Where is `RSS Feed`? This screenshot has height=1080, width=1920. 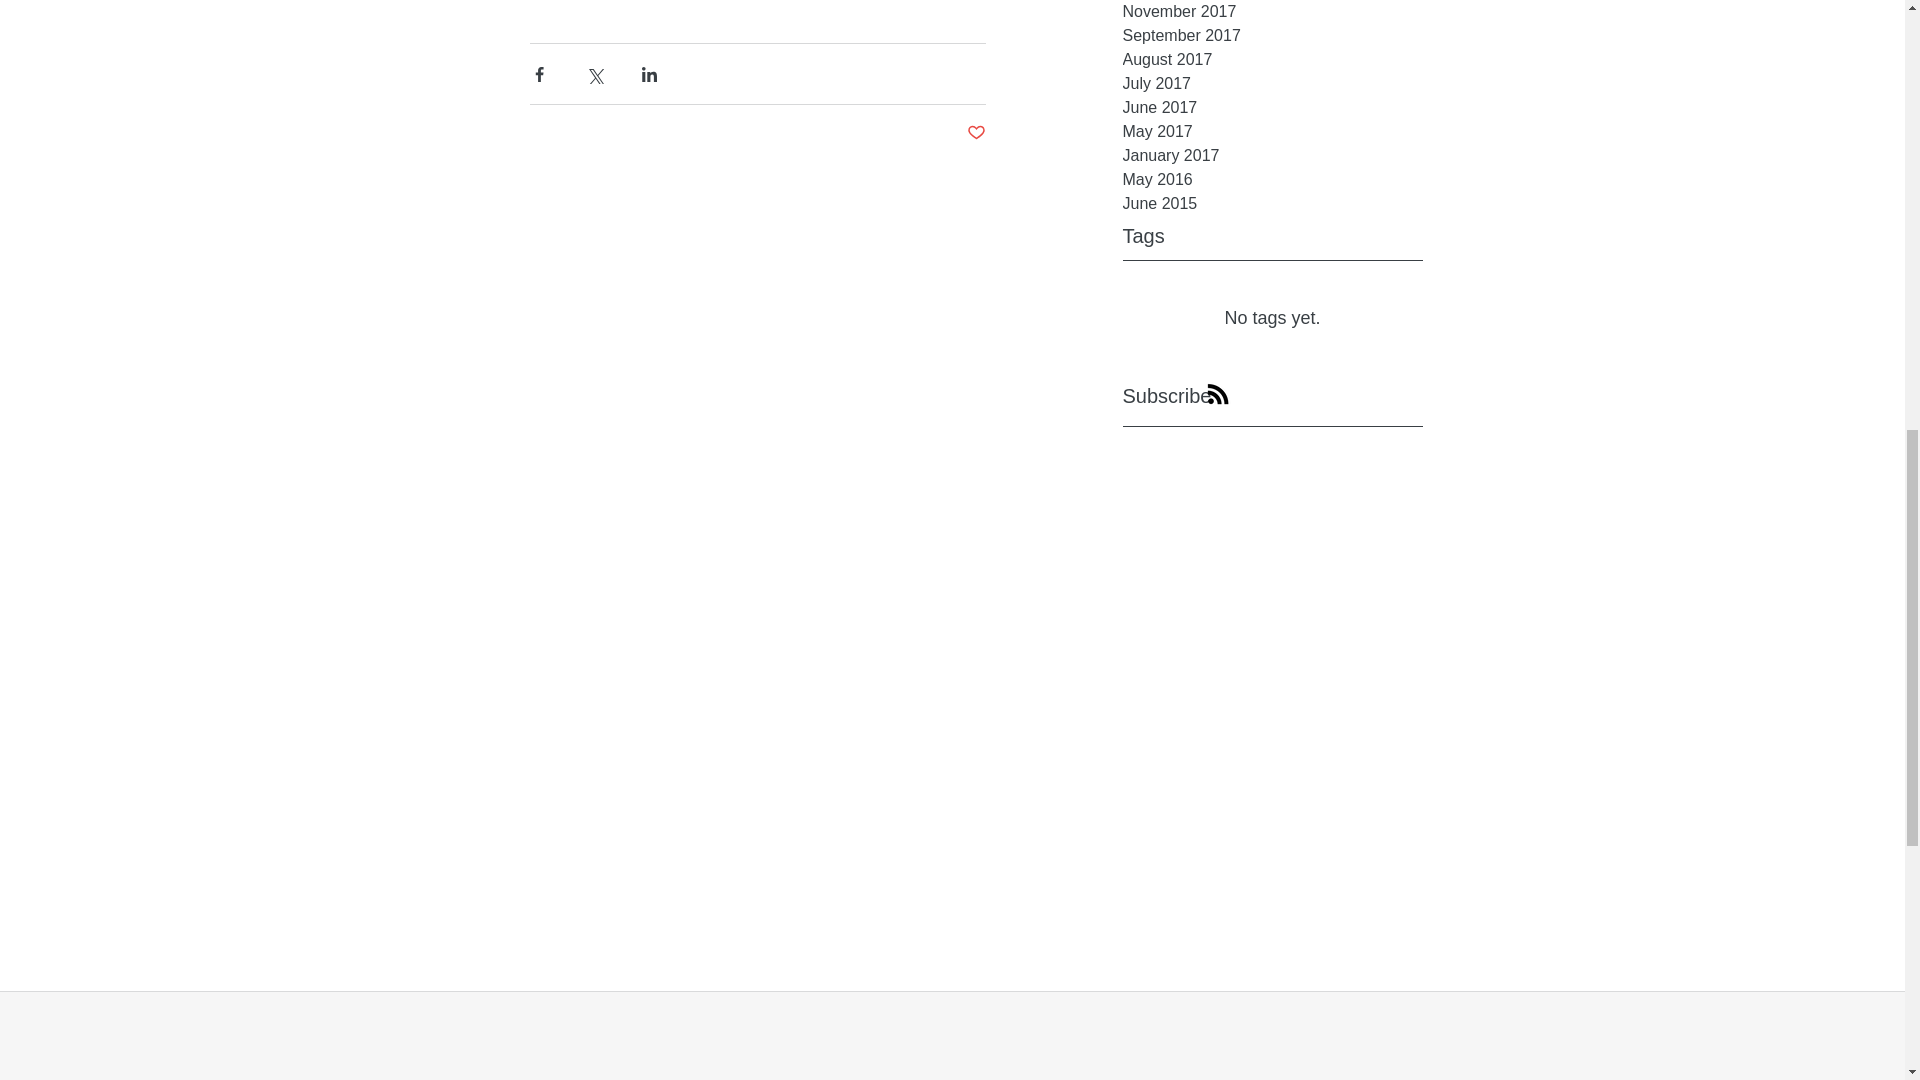 RSS Feed is located at coordinates (1217, 394).